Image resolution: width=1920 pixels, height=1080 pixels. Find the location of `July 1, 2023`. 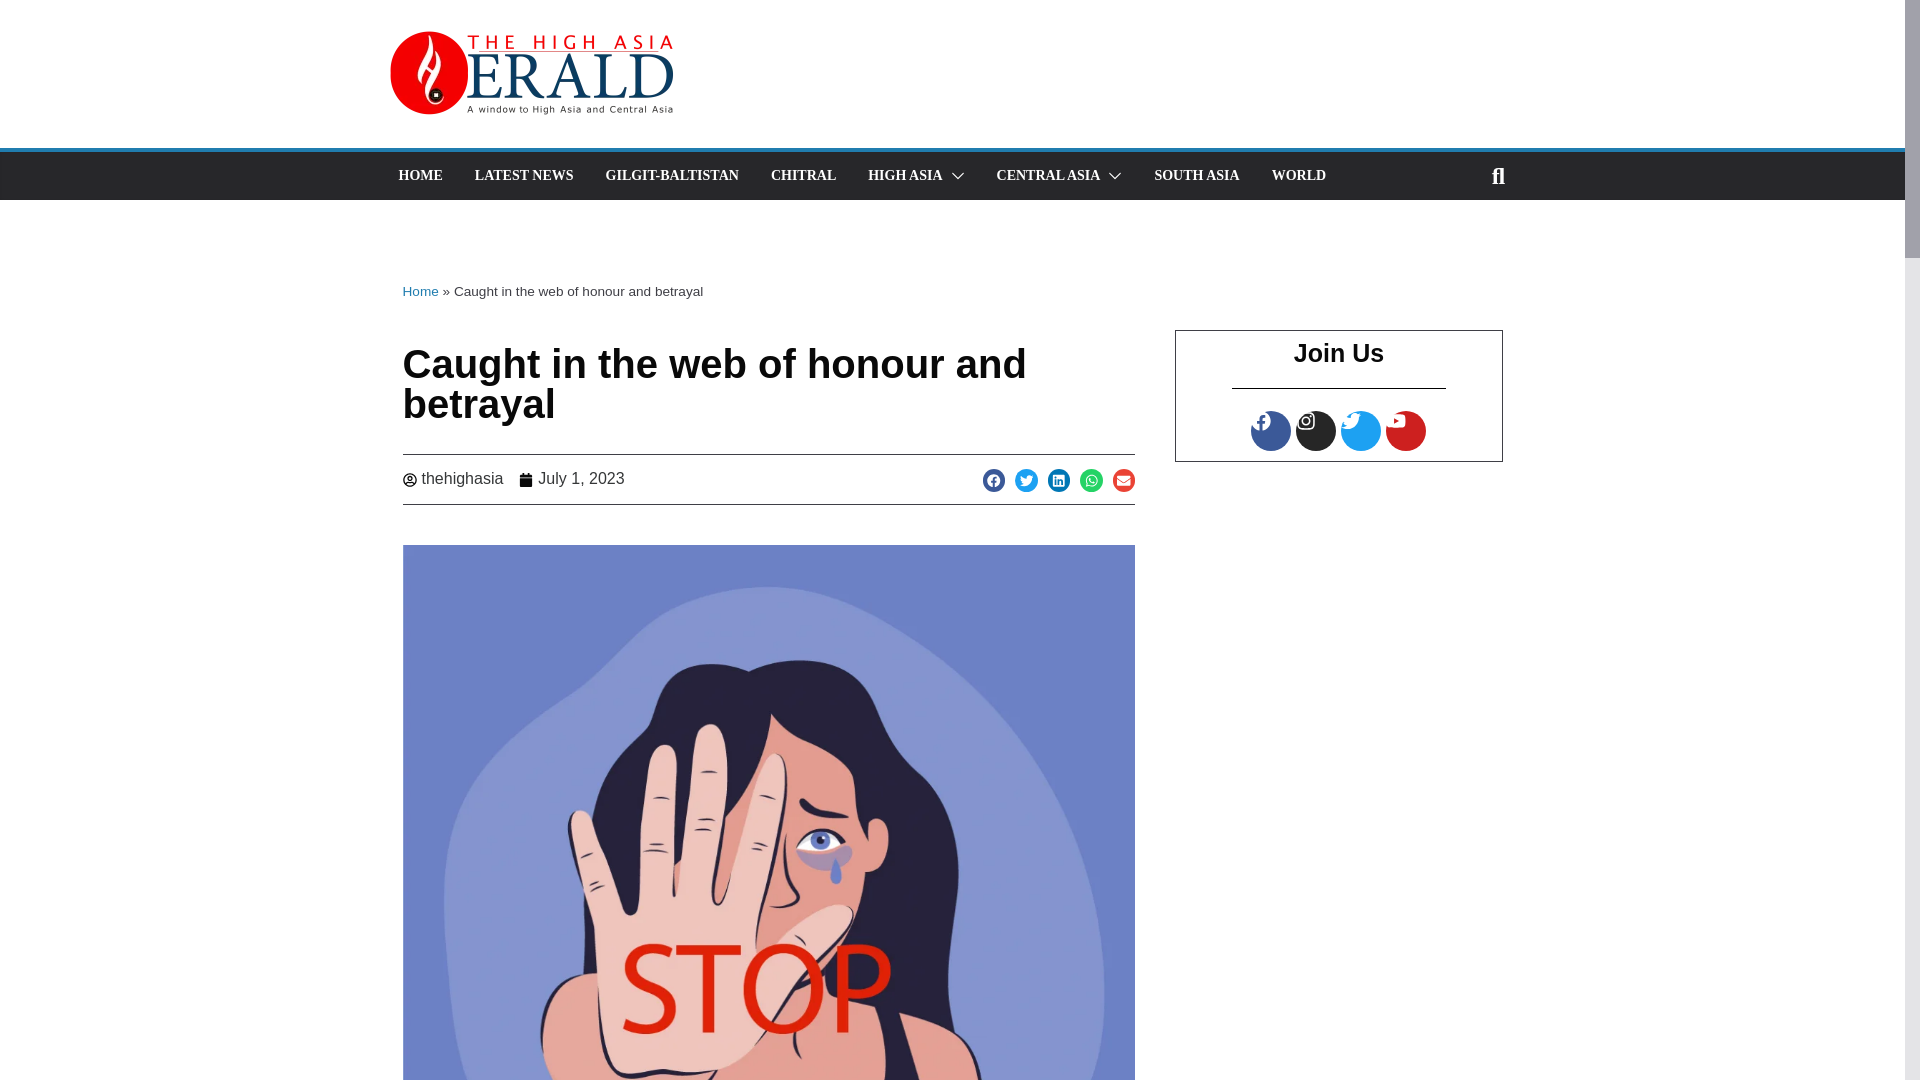

July 1, 2023 is located at coordinates (571, 479).